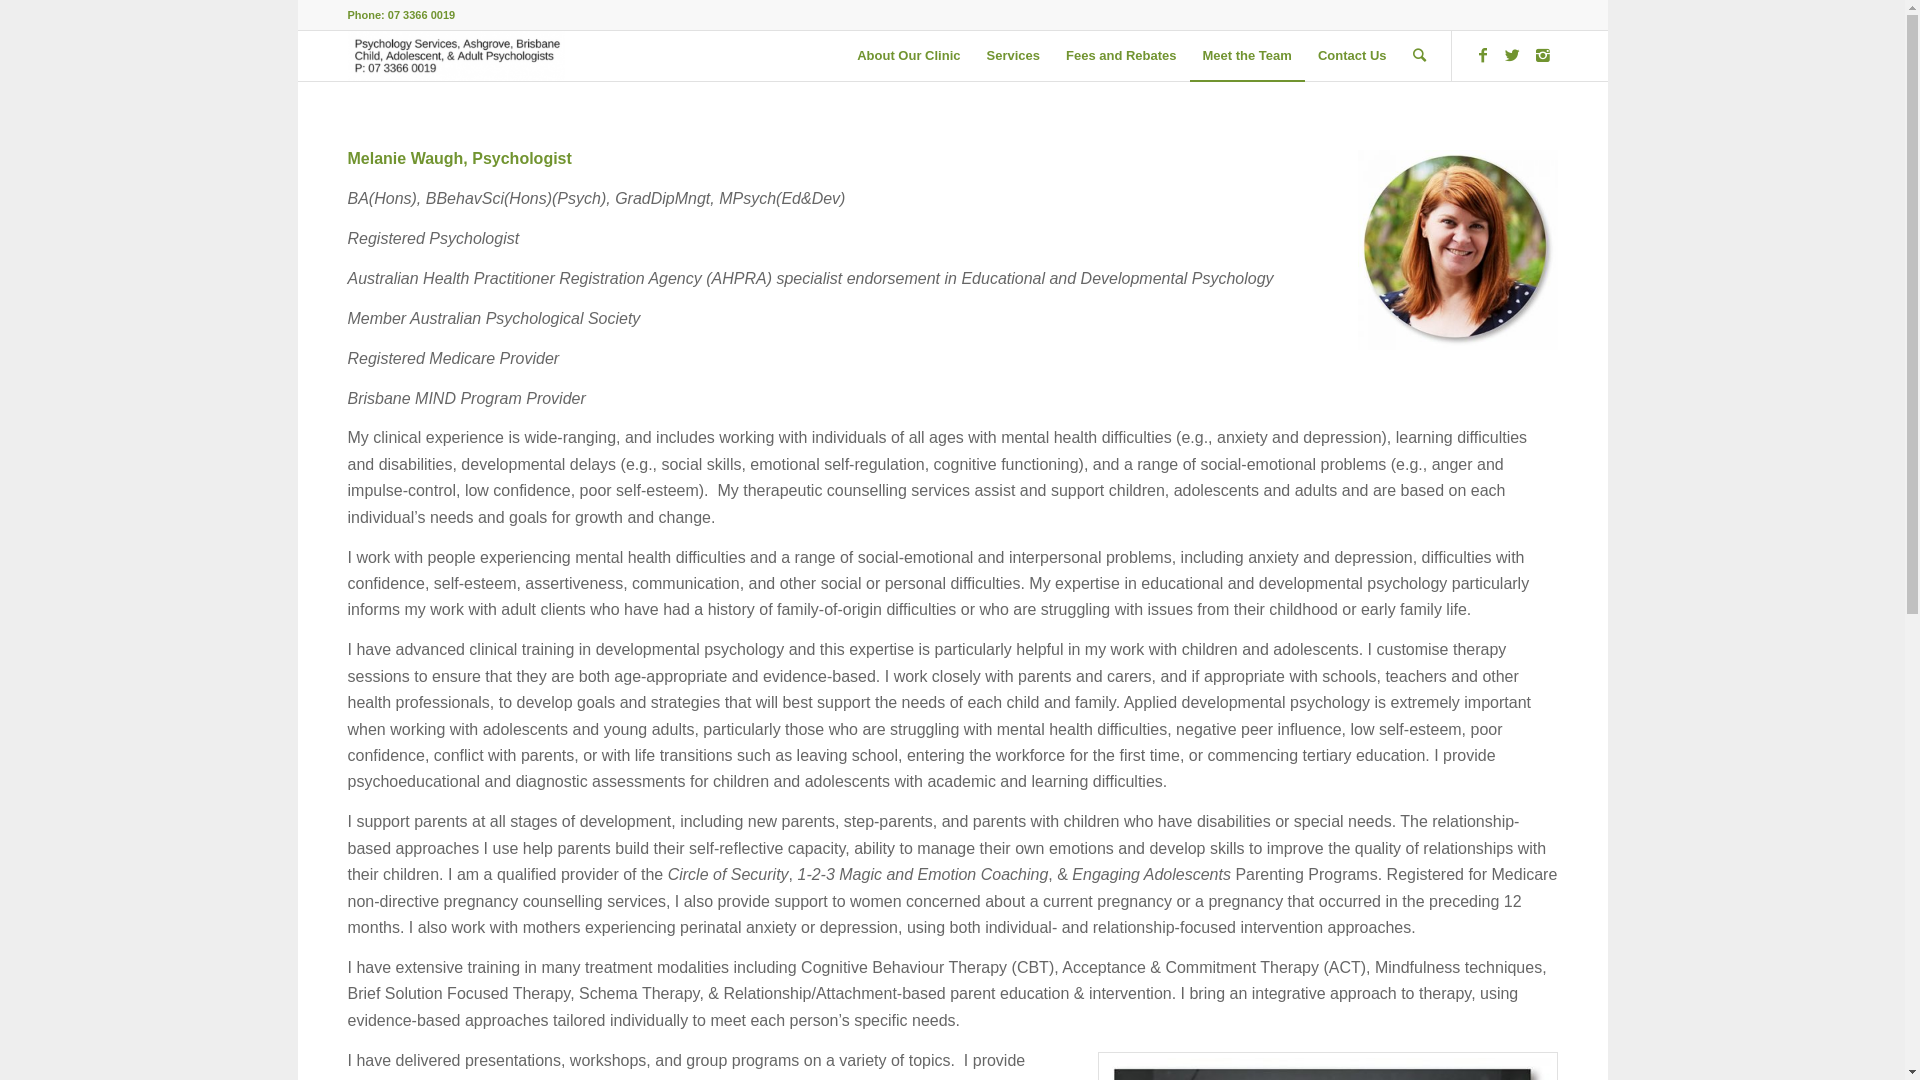  I want to click on About Our Clinic, so click(908, 56).